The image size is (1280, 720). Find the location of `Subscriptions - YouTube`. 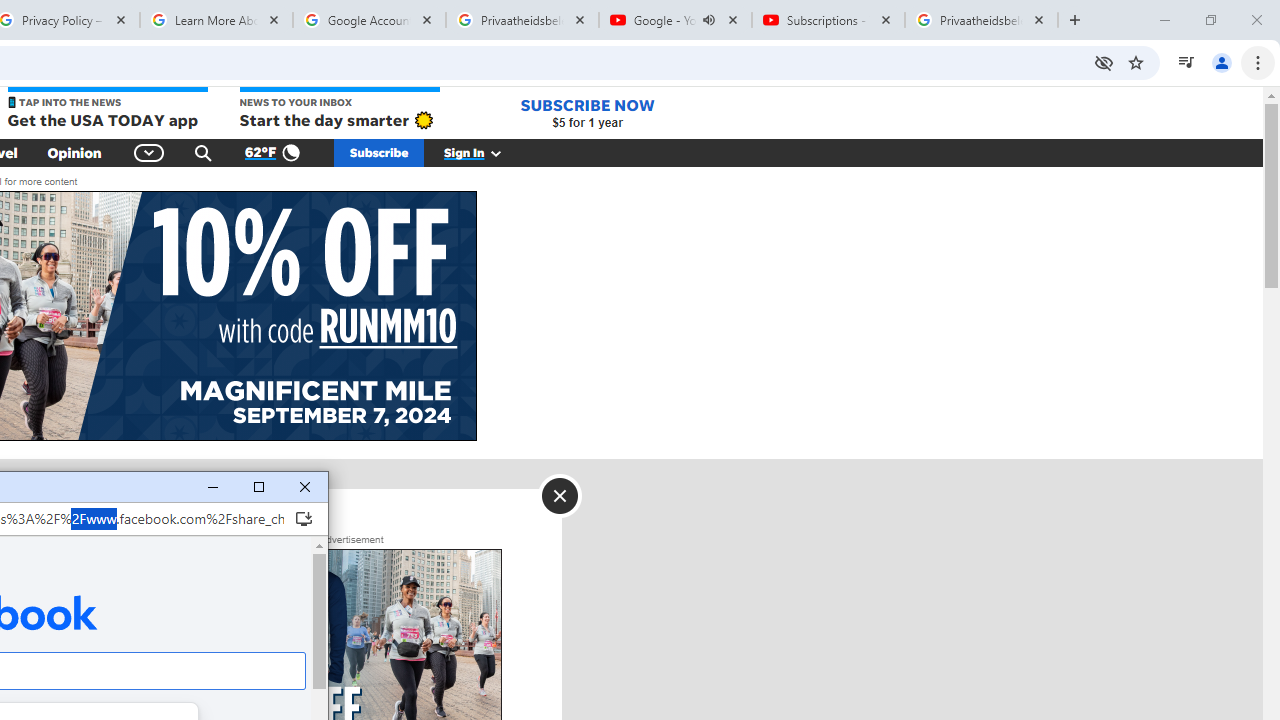

Subscriptions - YouTube is located at coordinates (828, 20).